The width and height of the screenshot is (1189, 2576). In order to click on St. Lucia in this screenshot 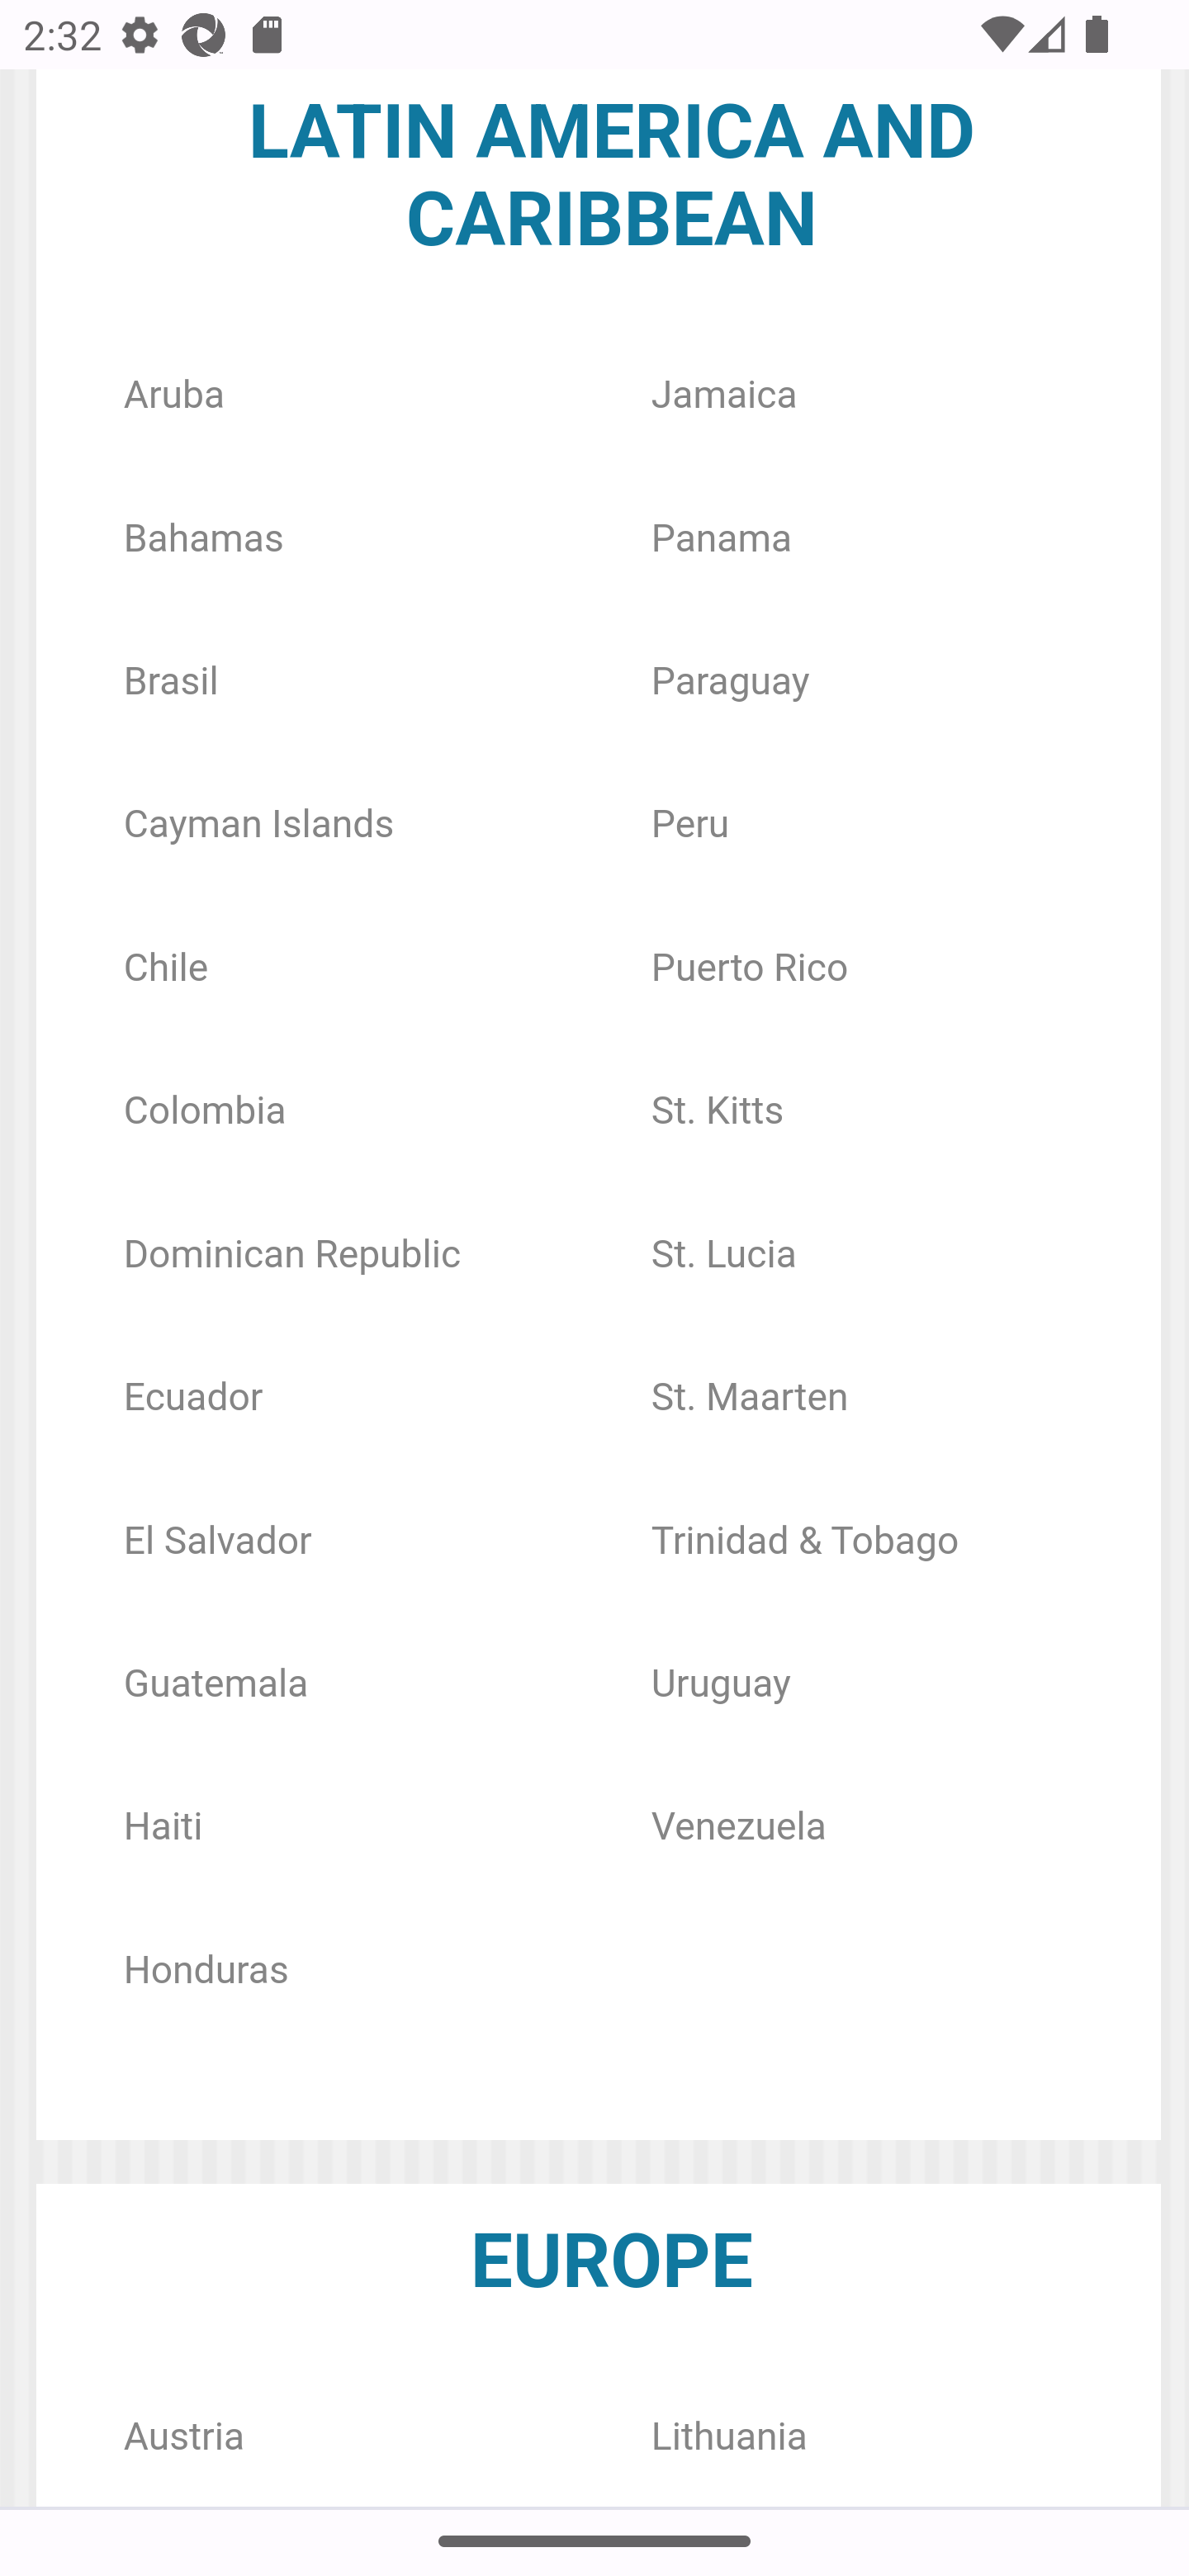, I will do `click(723, 1254)`.